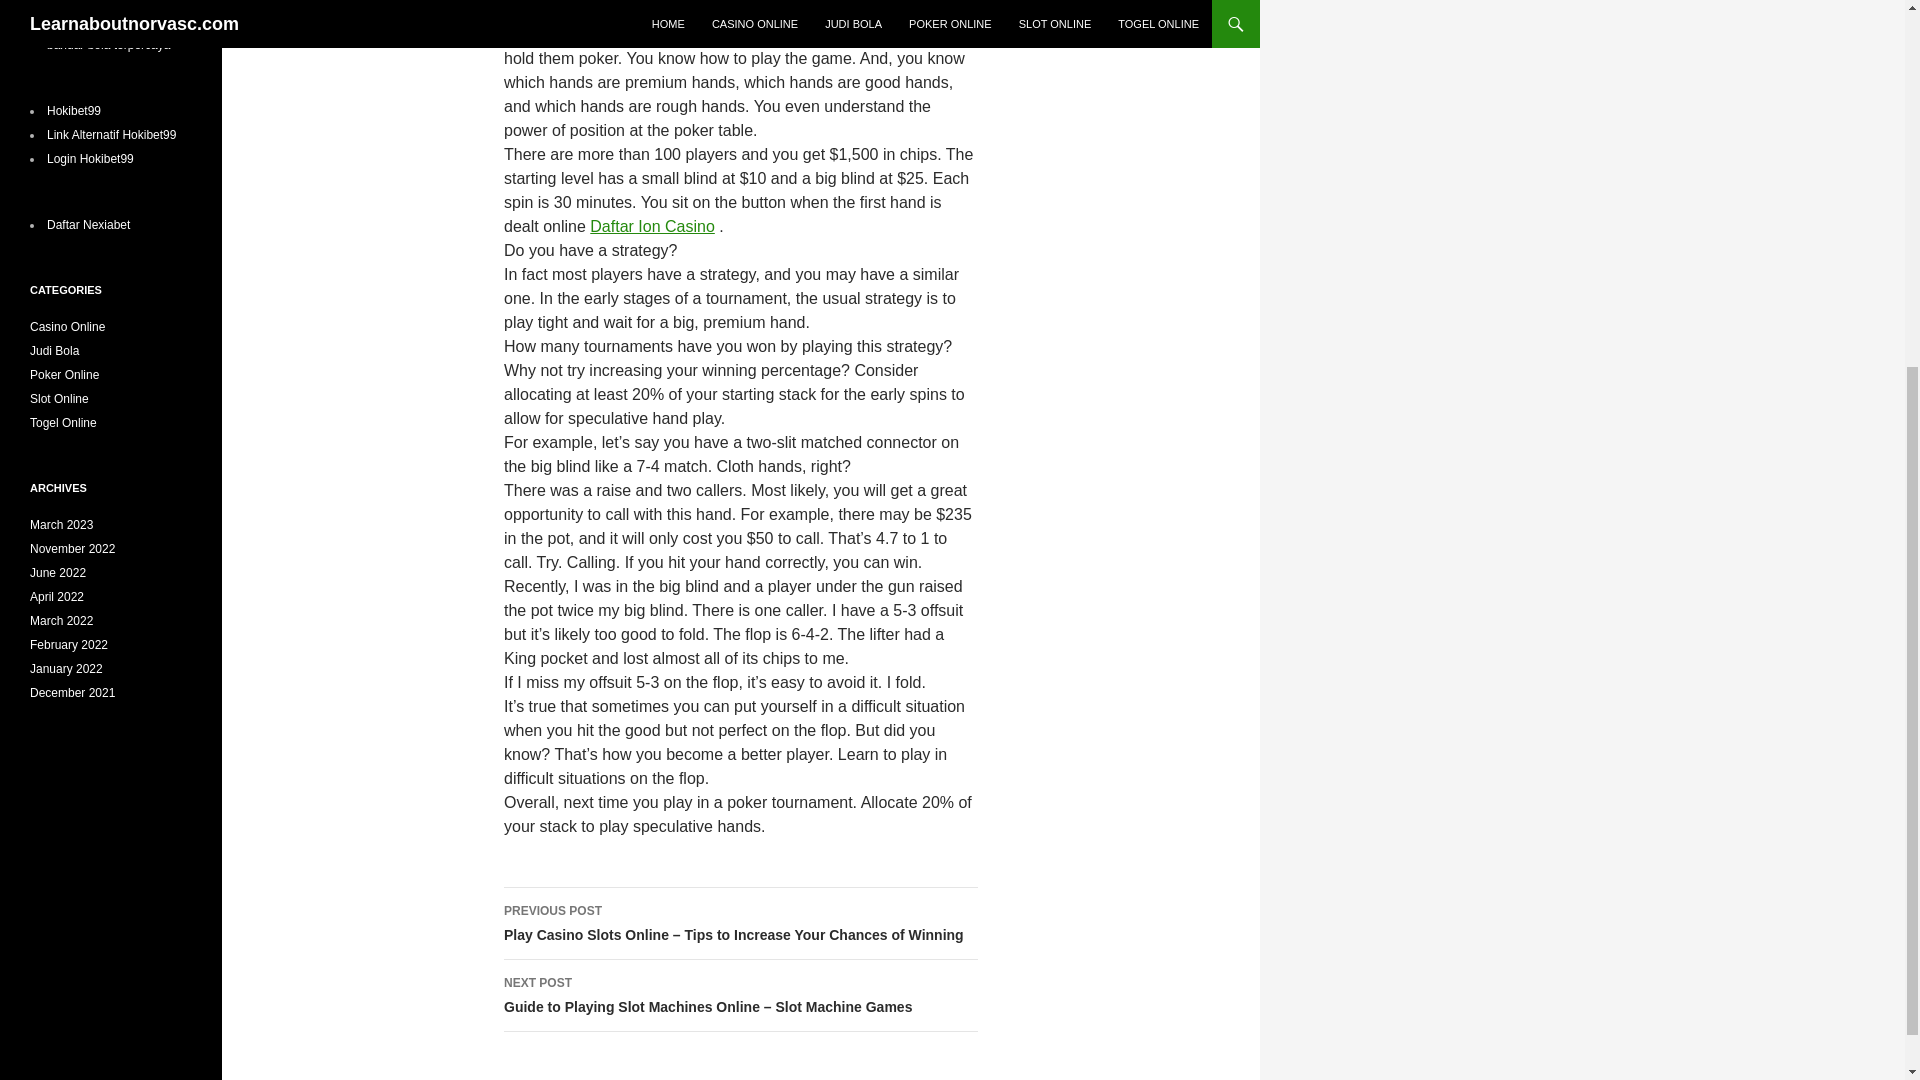 The height and width of the screenshot is (1080, 1920). I want to click on Judi Bola, so click(54, 350).